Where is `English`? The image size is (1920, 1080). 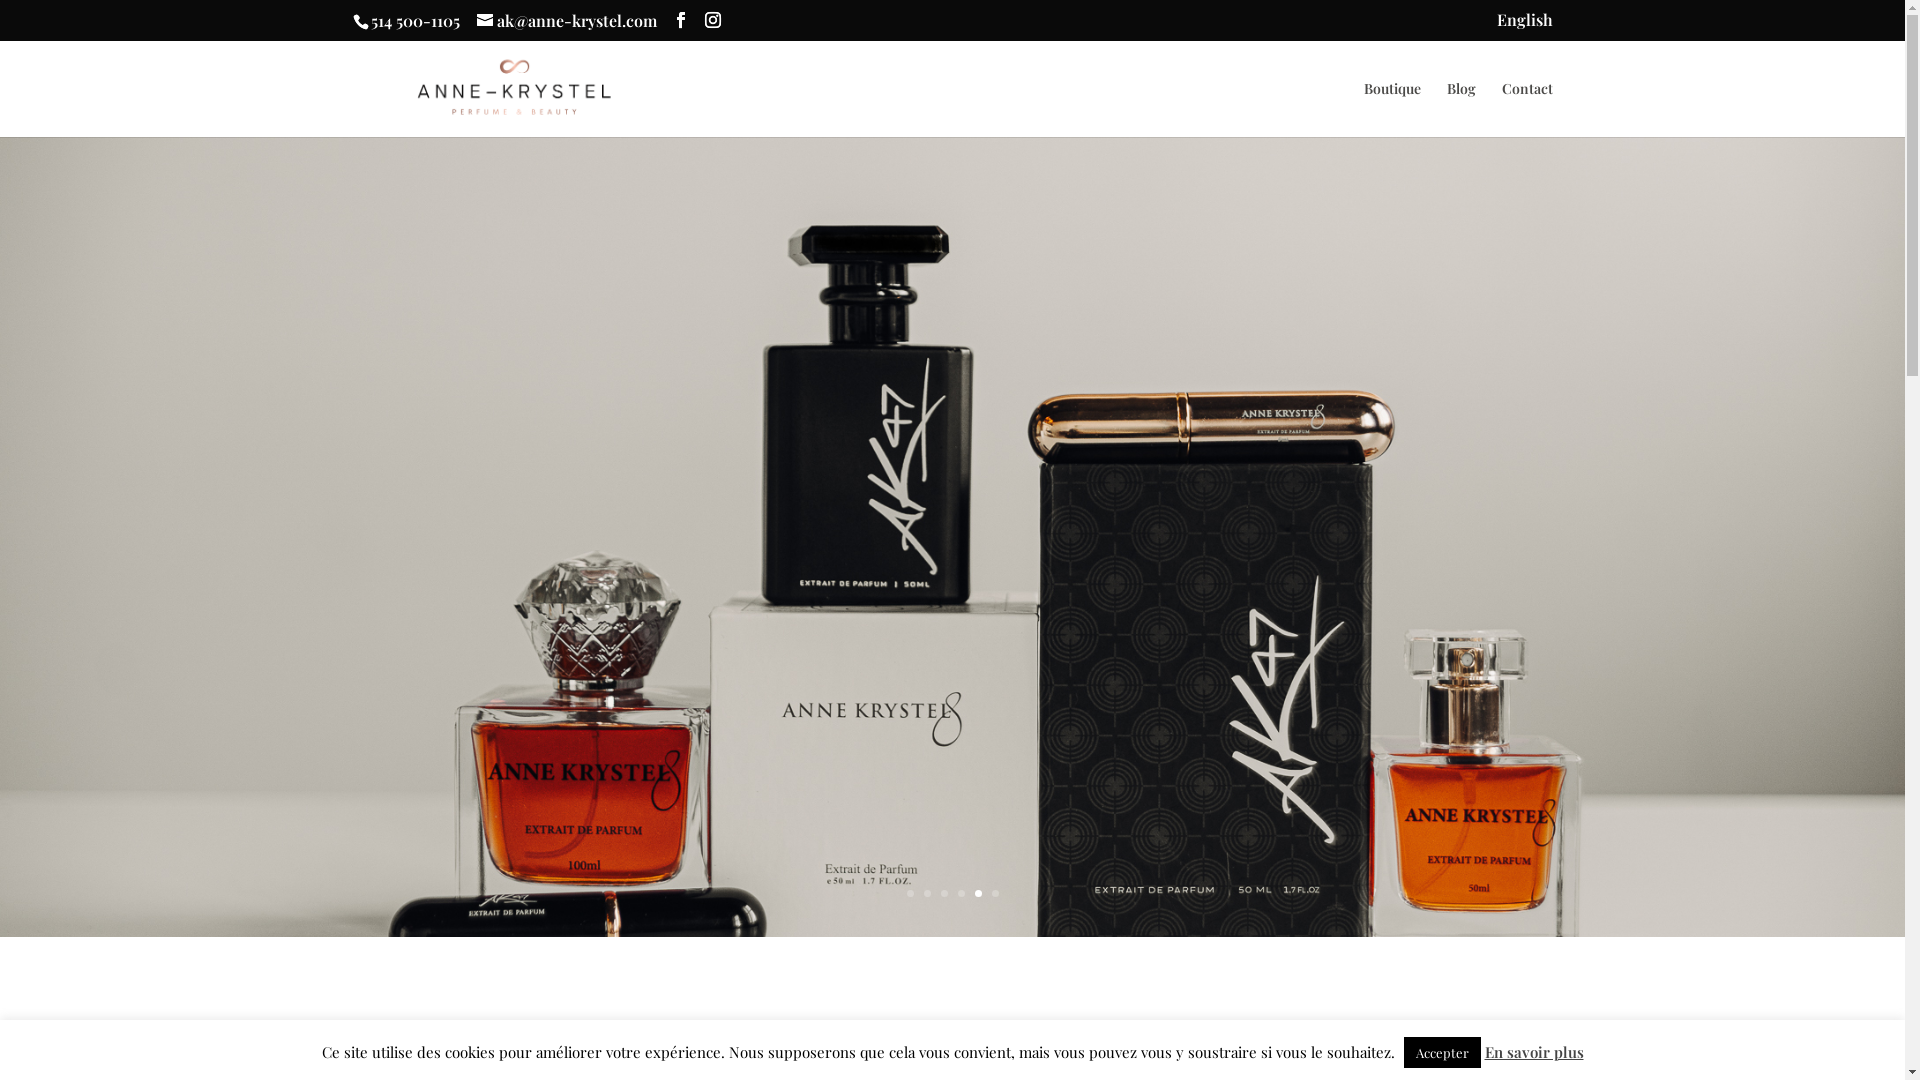 English is located at coordinates (1524, 26).